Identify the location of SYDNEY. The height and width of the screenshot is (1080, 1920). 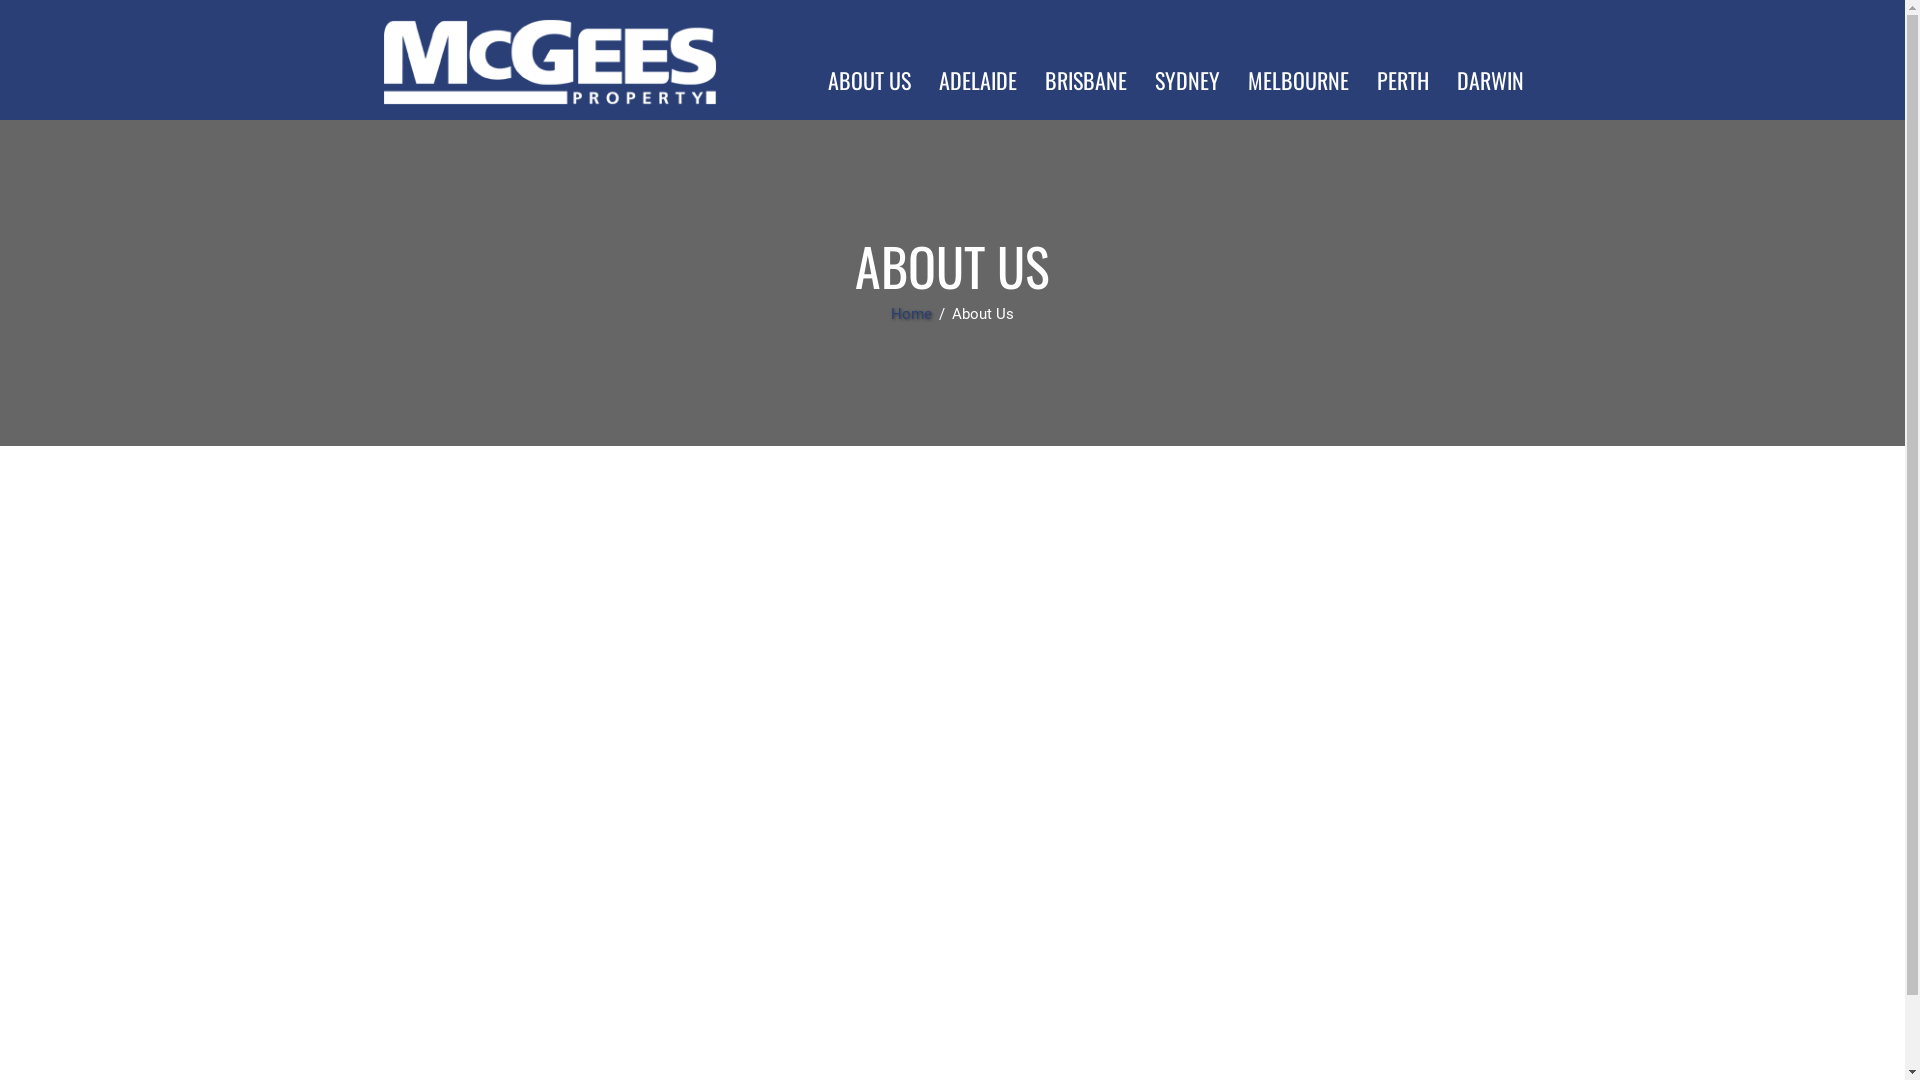
(1186, 80).